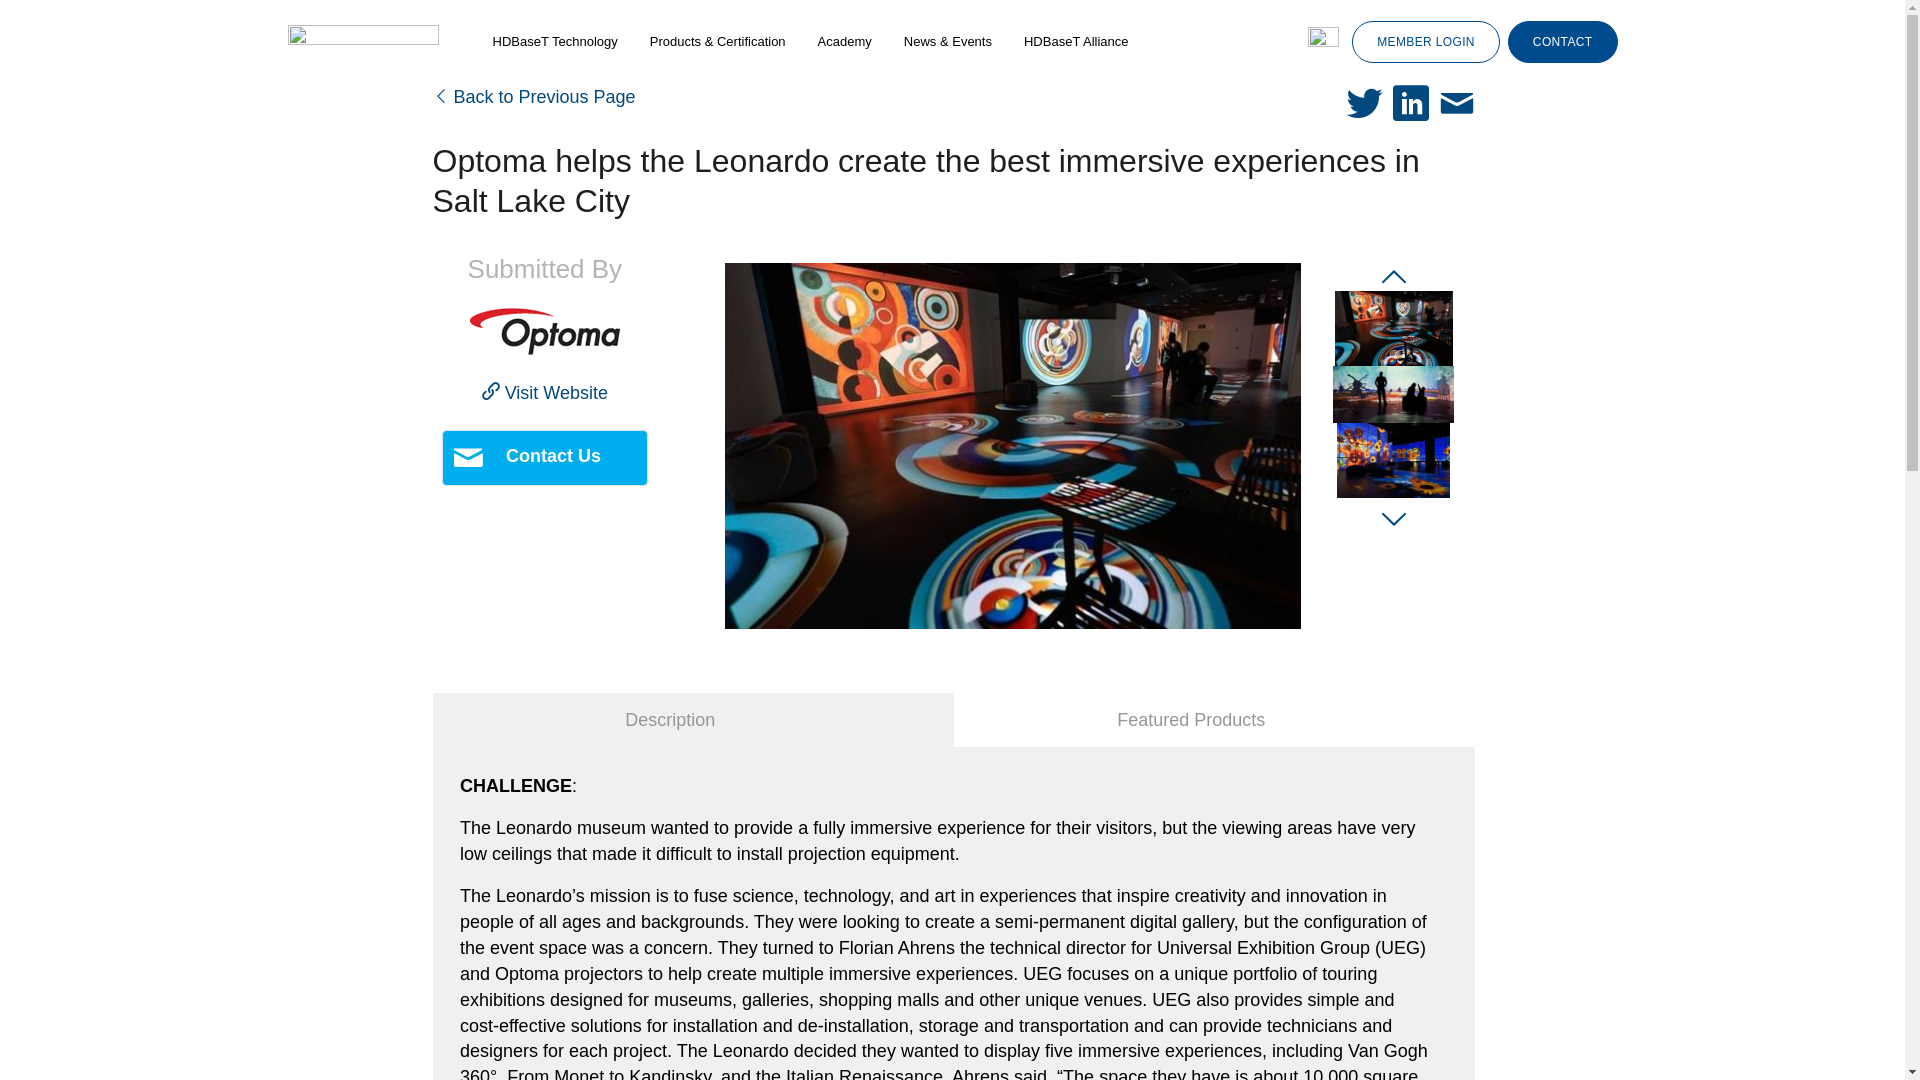 The width and height of the screenshot is (1920, 1080). What do you see at coordinates (534, 96) in the screenshot?
I see `Back to Previous Page` at bounding box center [534, 96].